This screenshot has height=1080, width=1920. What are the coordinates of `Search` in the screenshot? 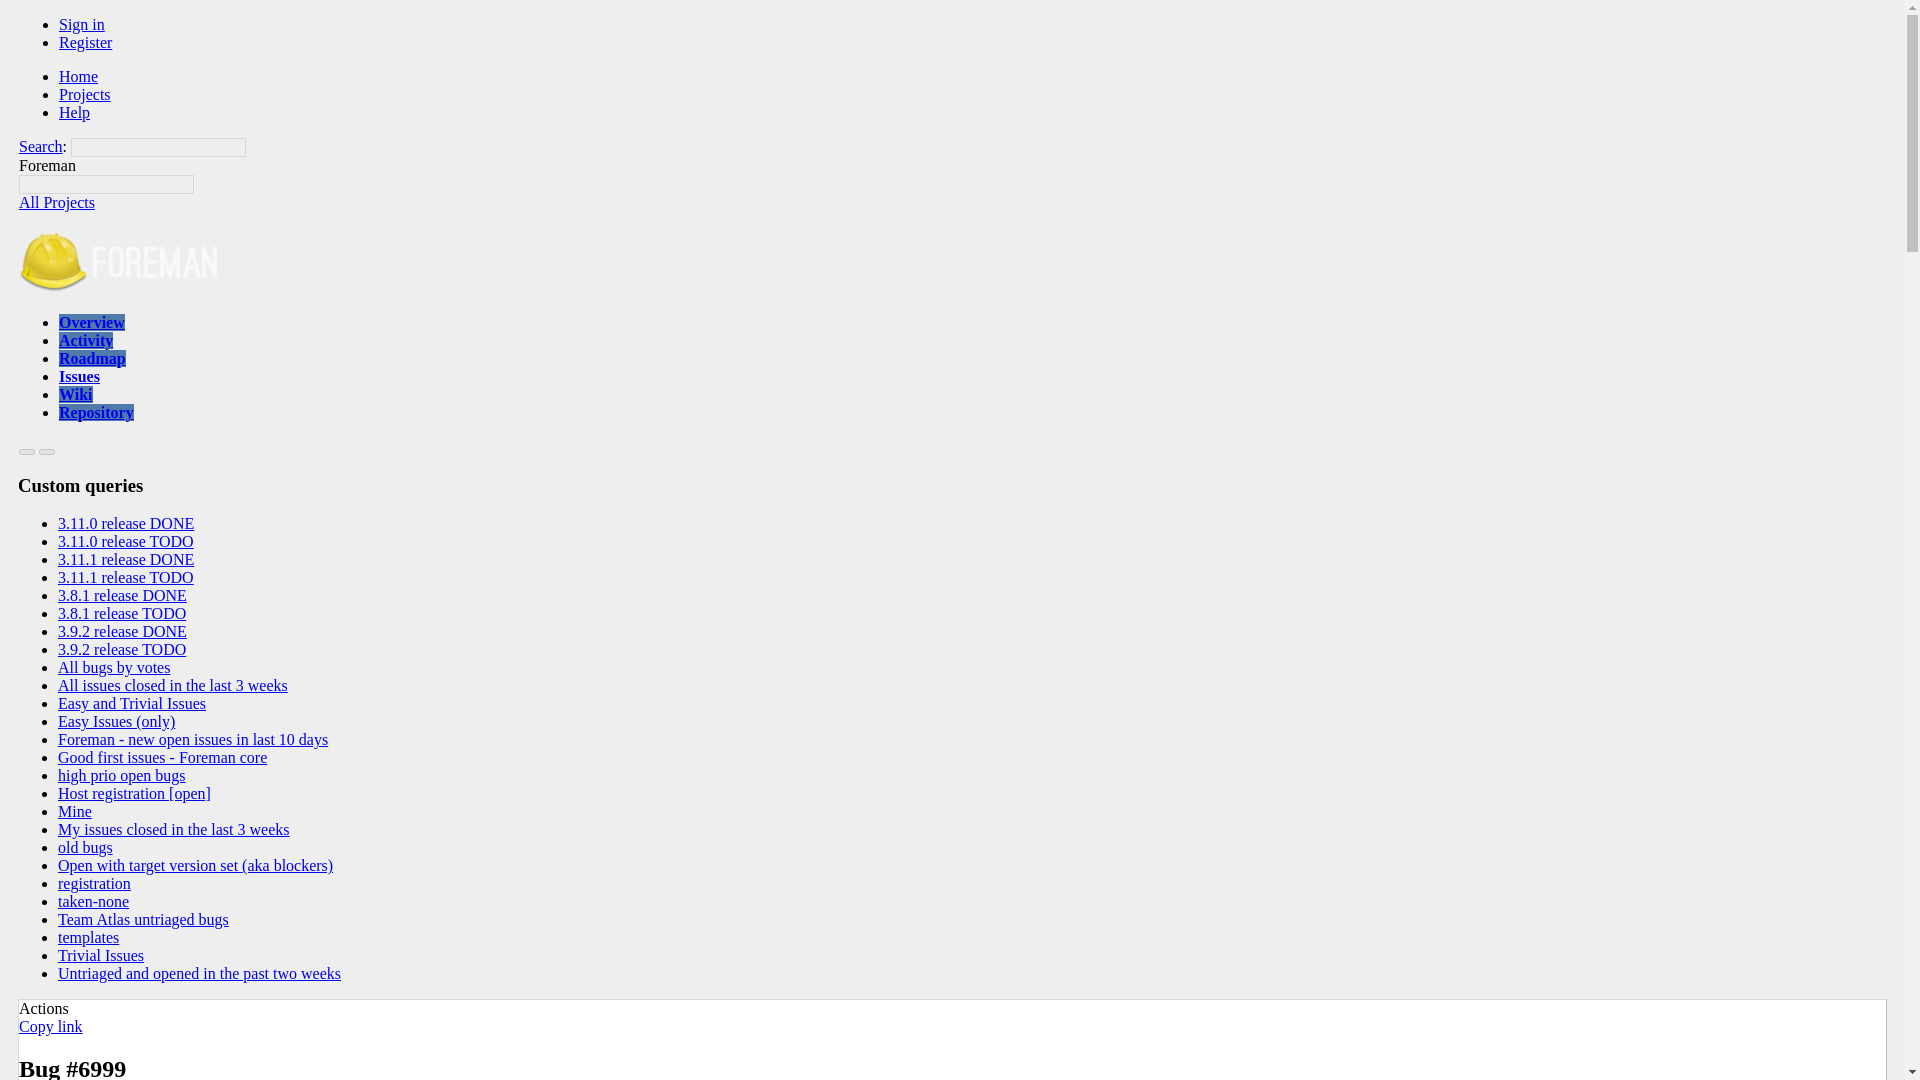 It's located at (41, 146).